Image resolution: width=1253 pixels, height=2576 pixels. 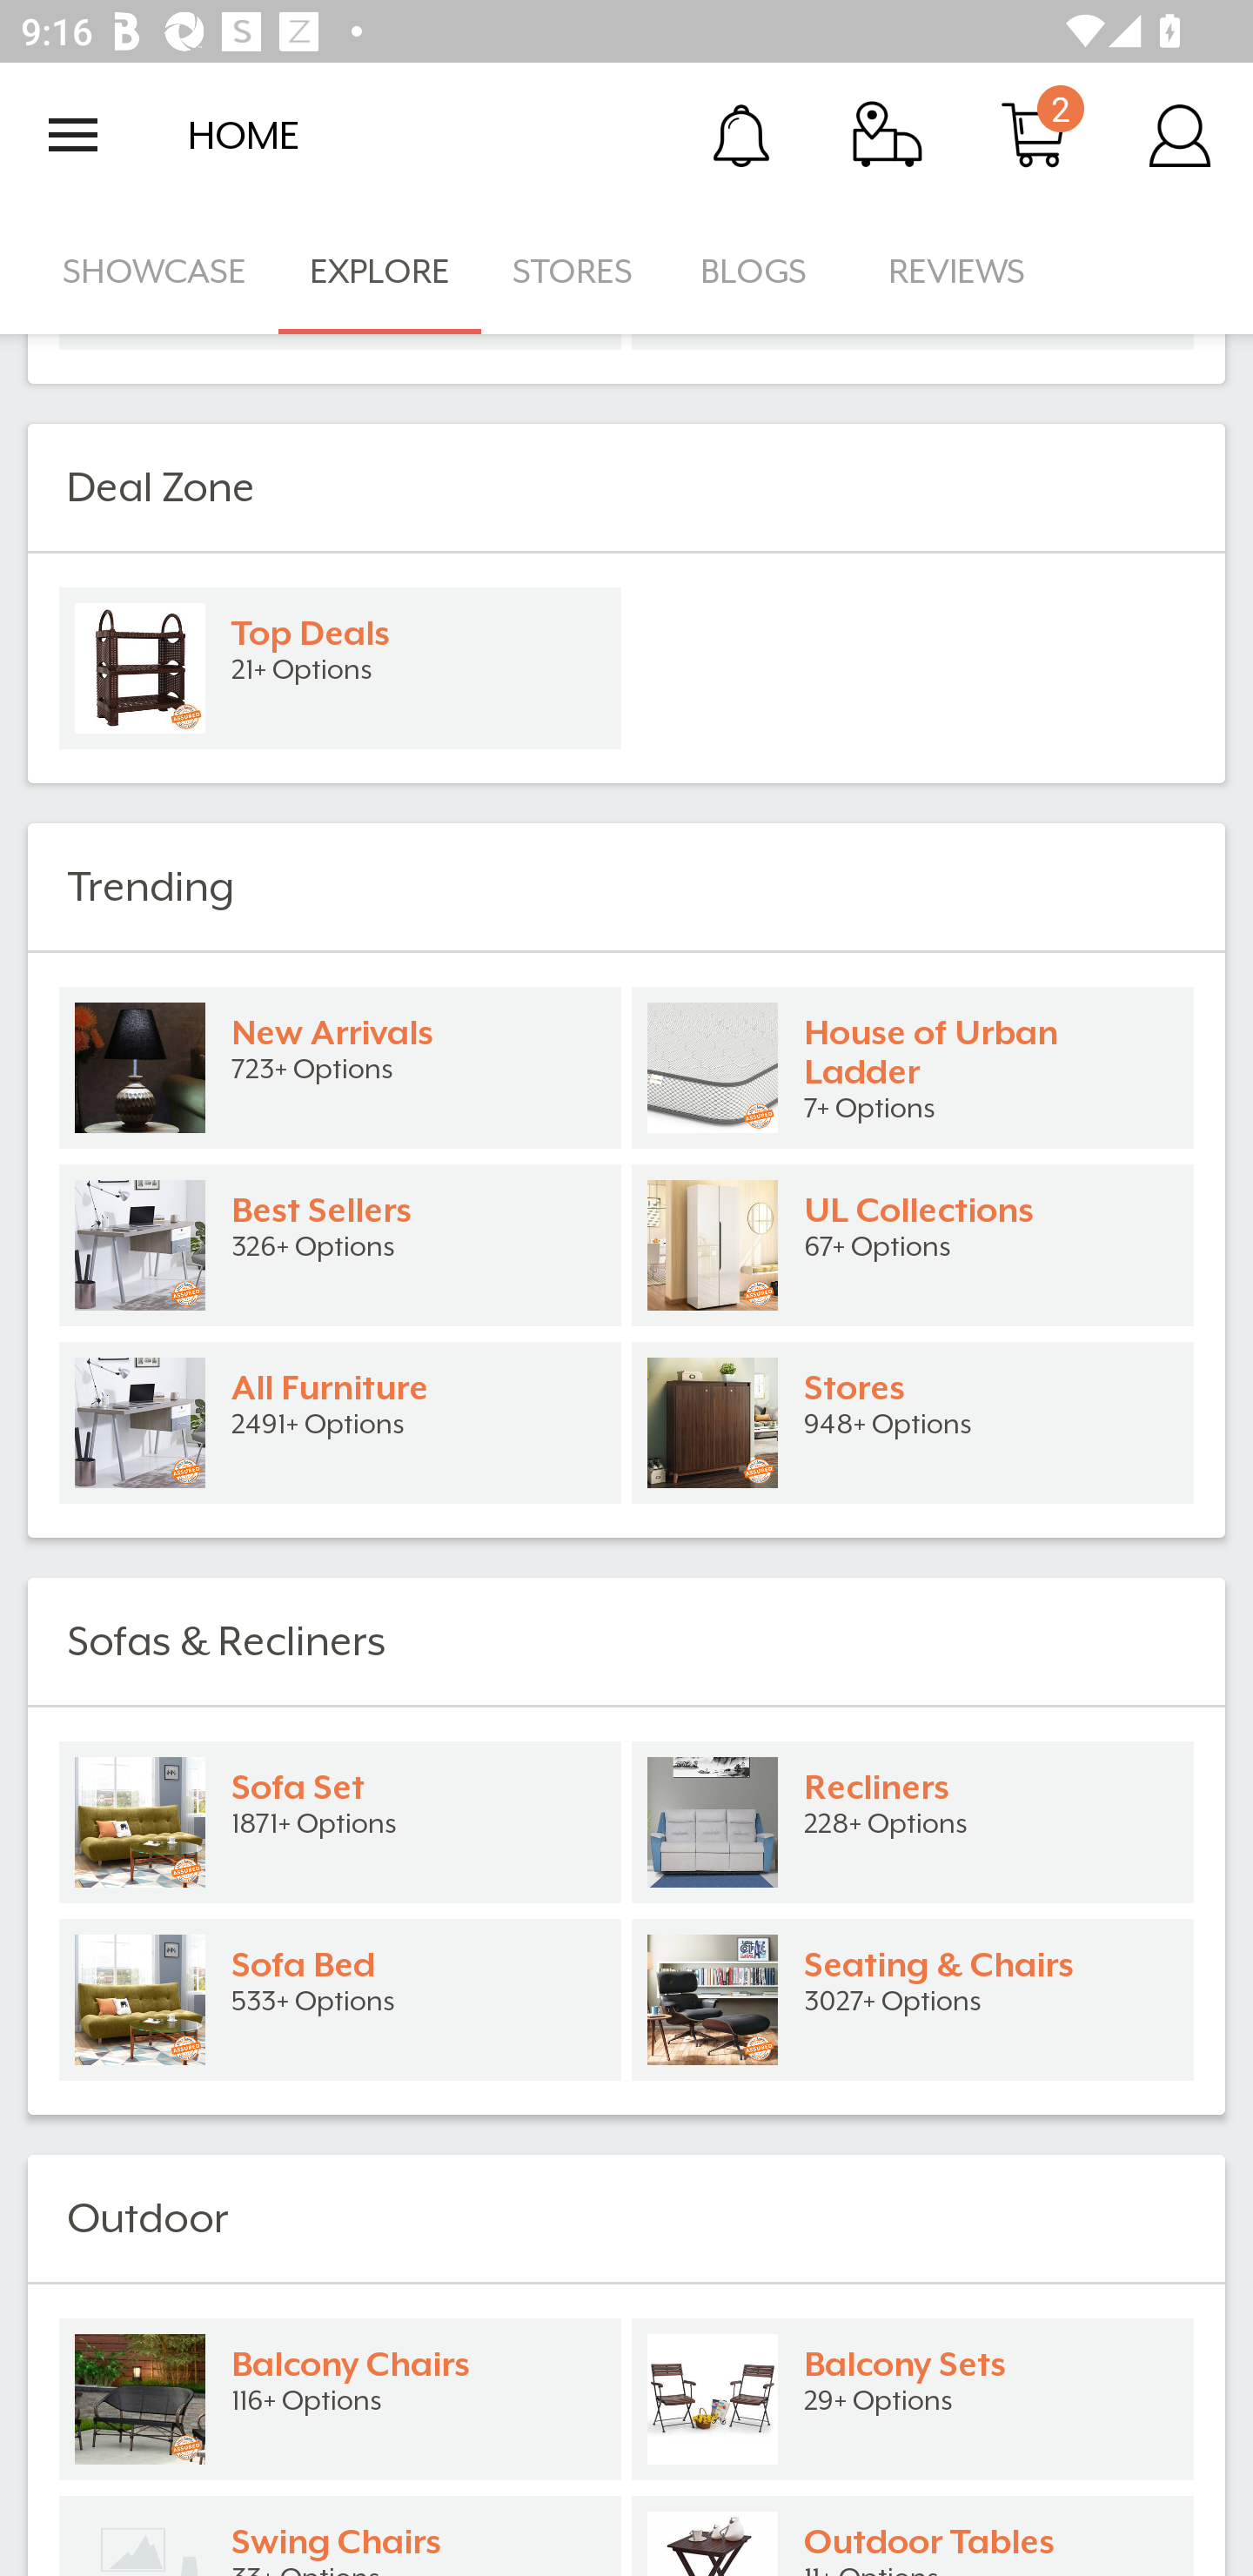 What do you see at coordinates (913, 1423) in the screenshot?
I see `Stores 948+ Options` at bounding box center [913, 1423].